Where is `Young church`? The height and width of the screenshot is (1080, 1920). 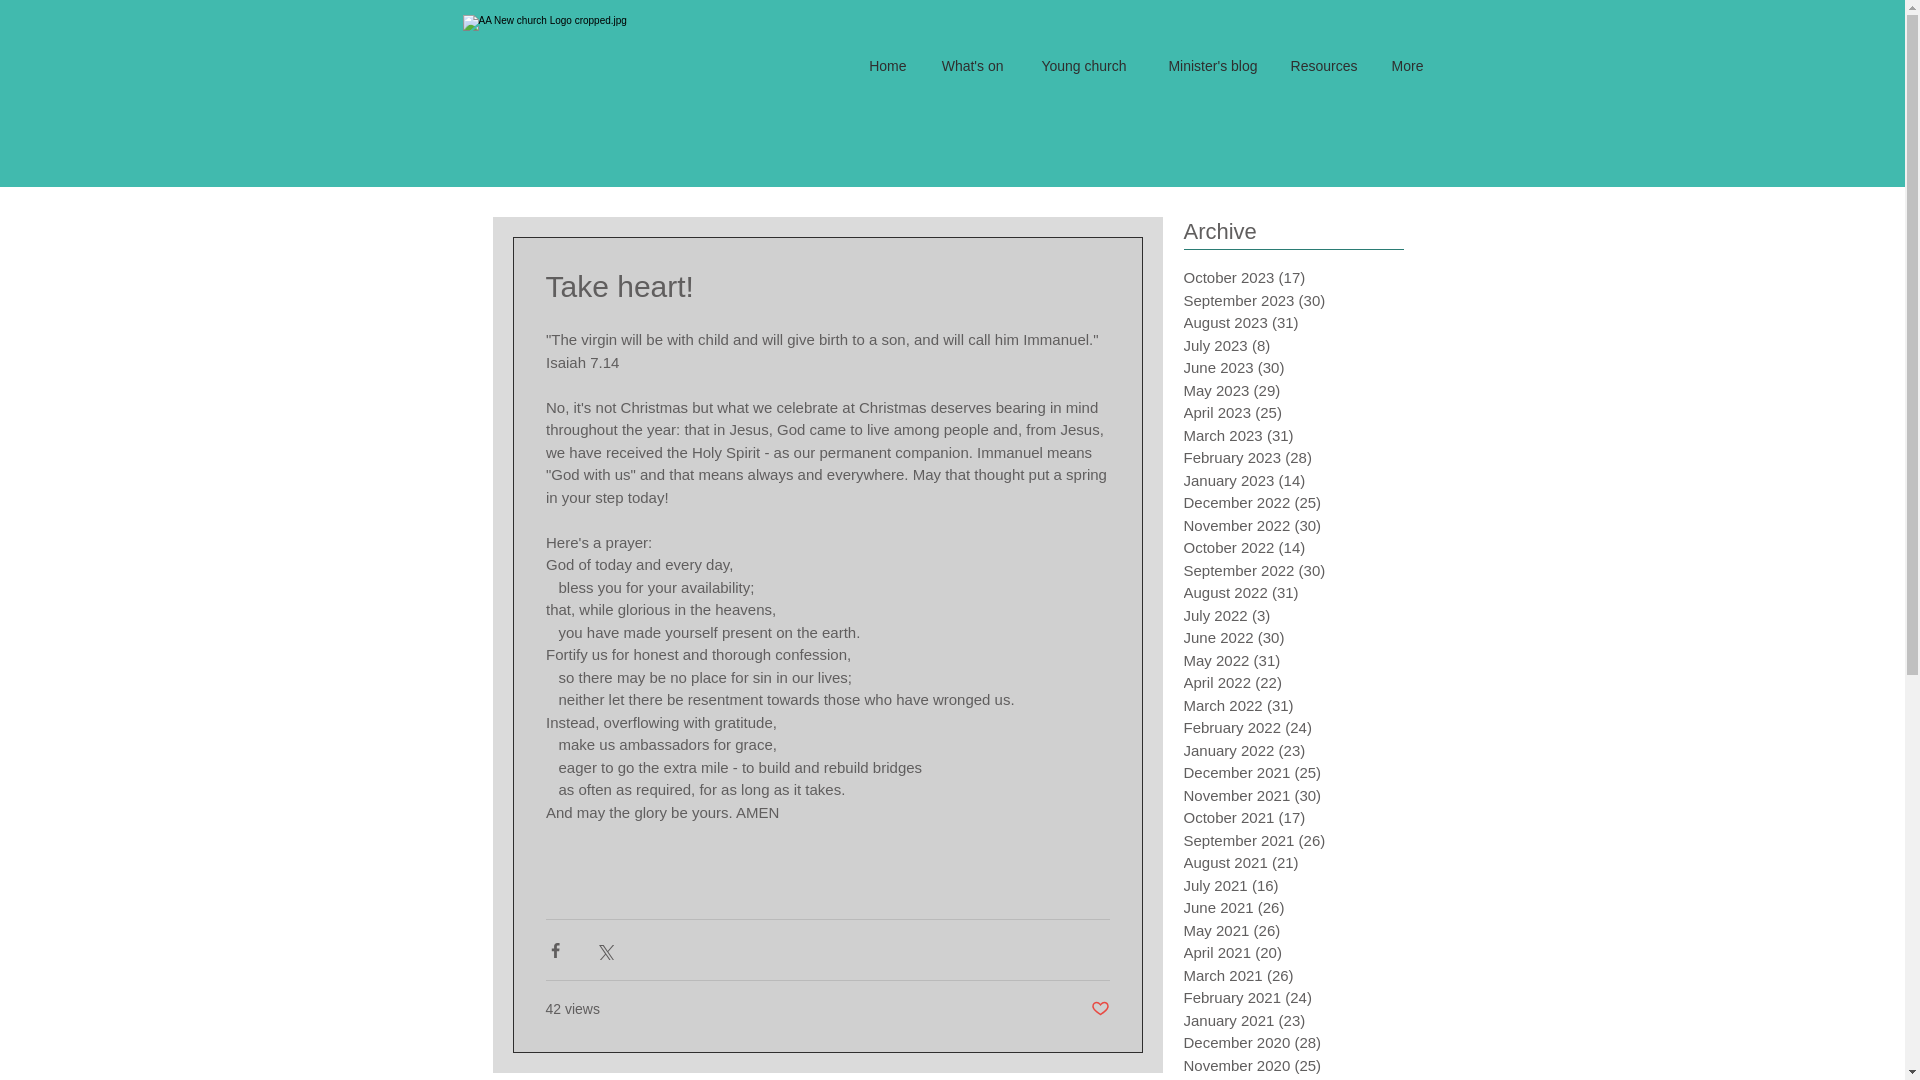 Young church is located at coordinates (1078, 66).